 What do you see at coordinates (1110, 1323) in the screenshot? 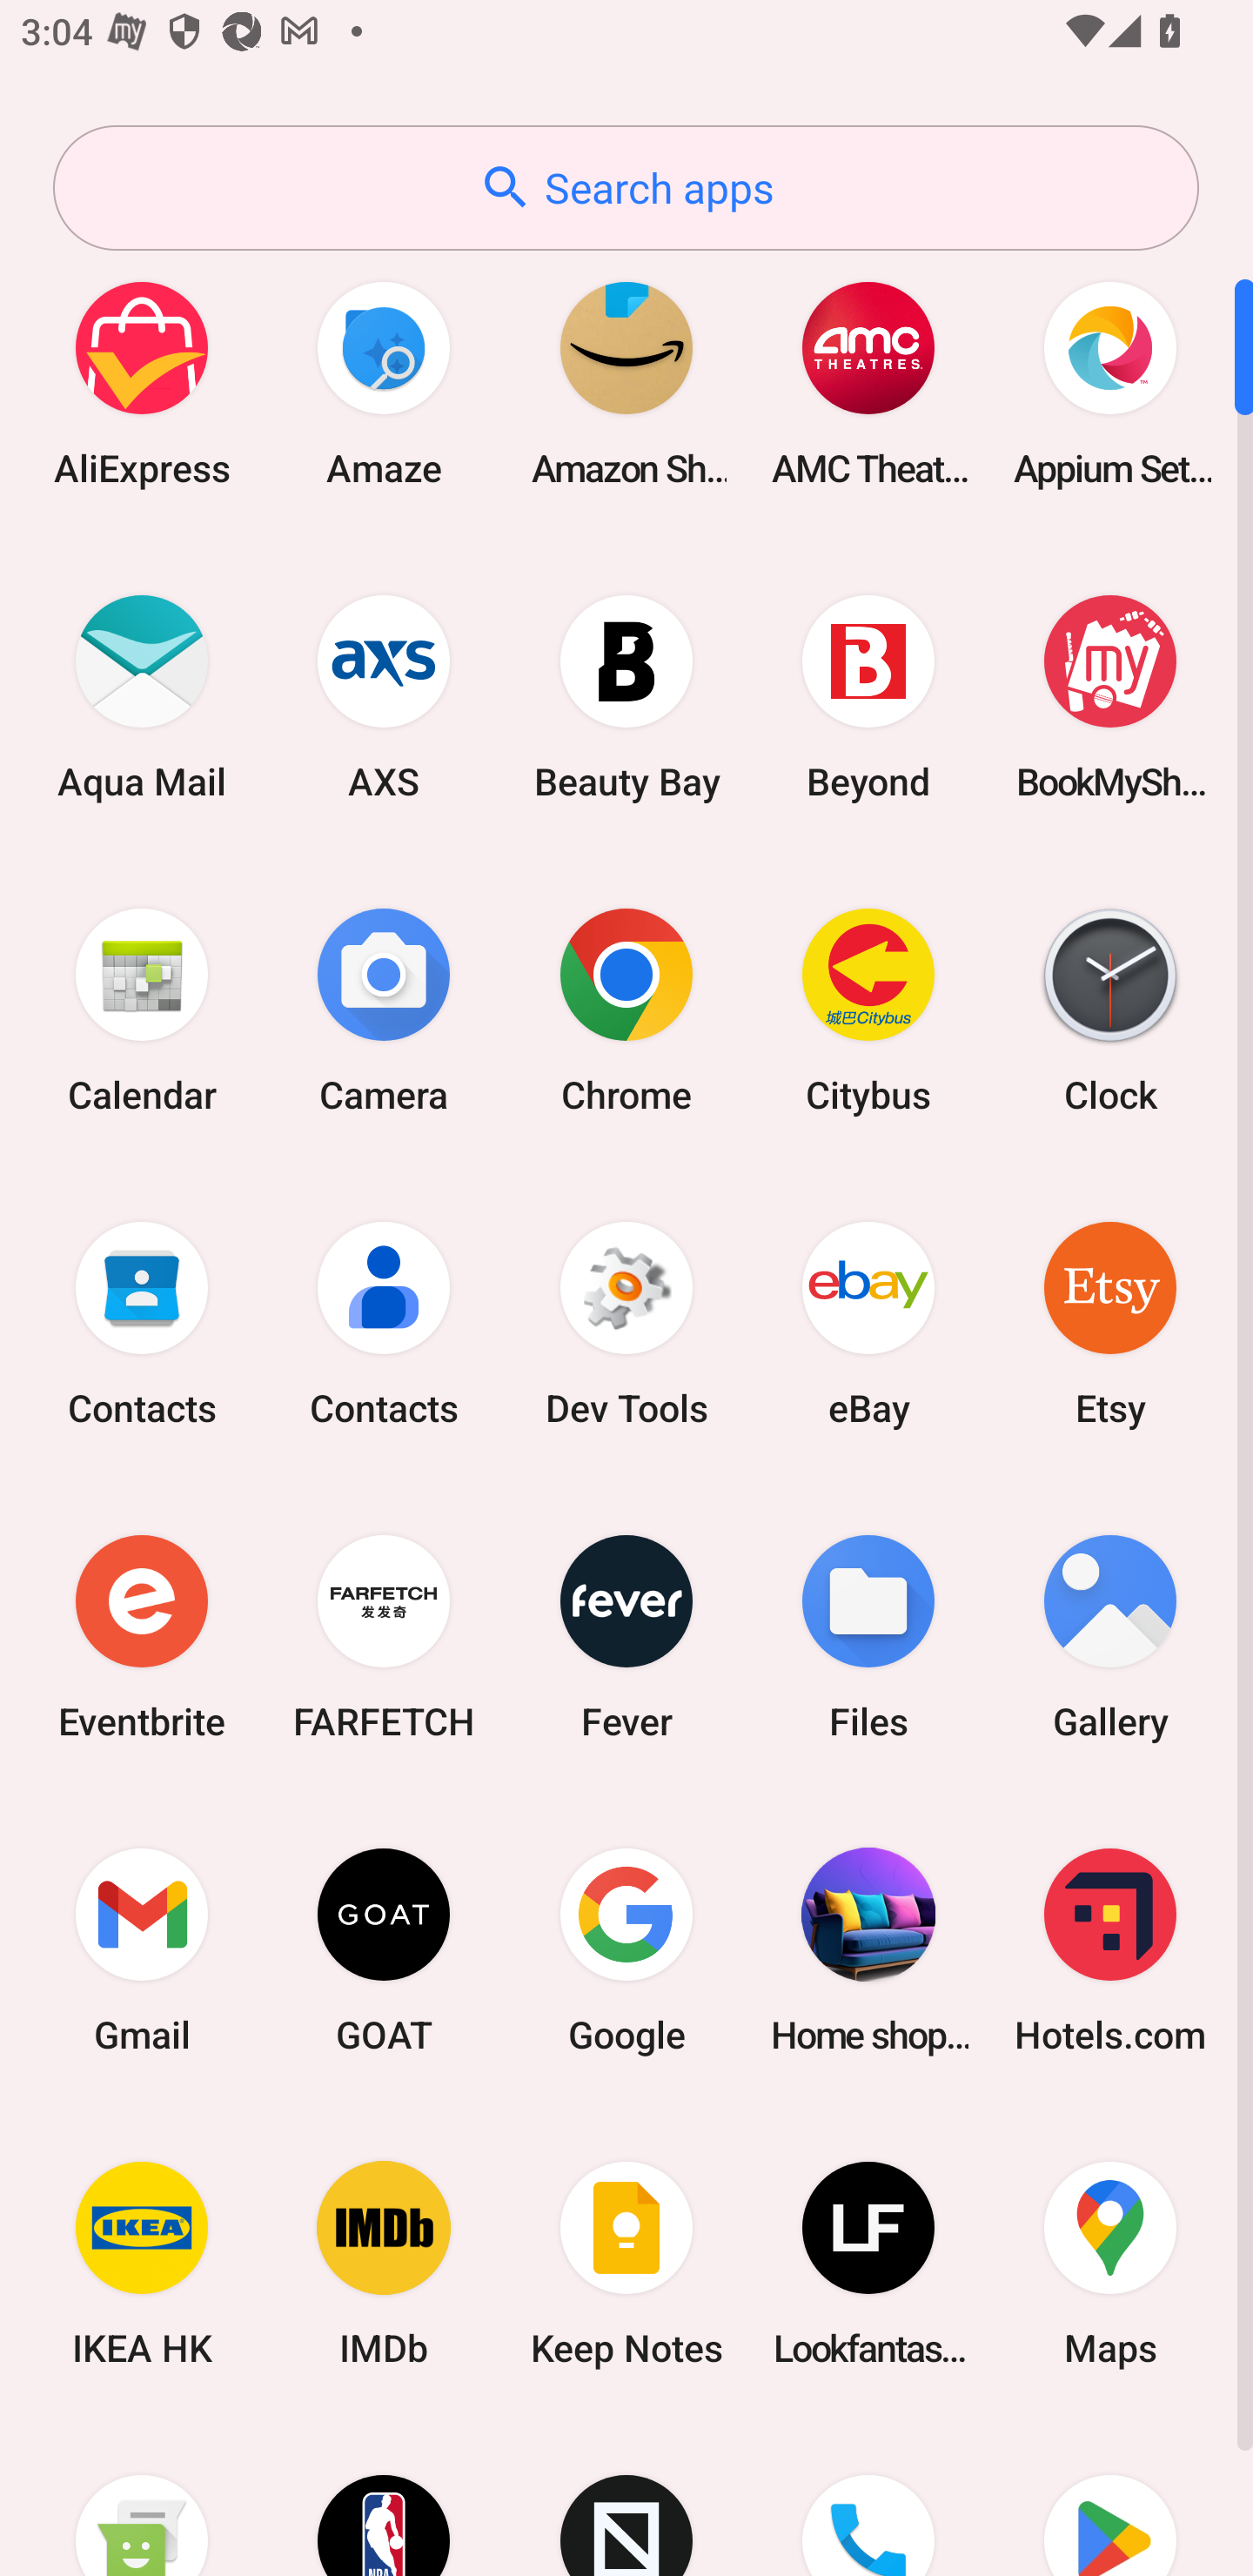
I see `Etsy` at bounding box center [1110, 1323].